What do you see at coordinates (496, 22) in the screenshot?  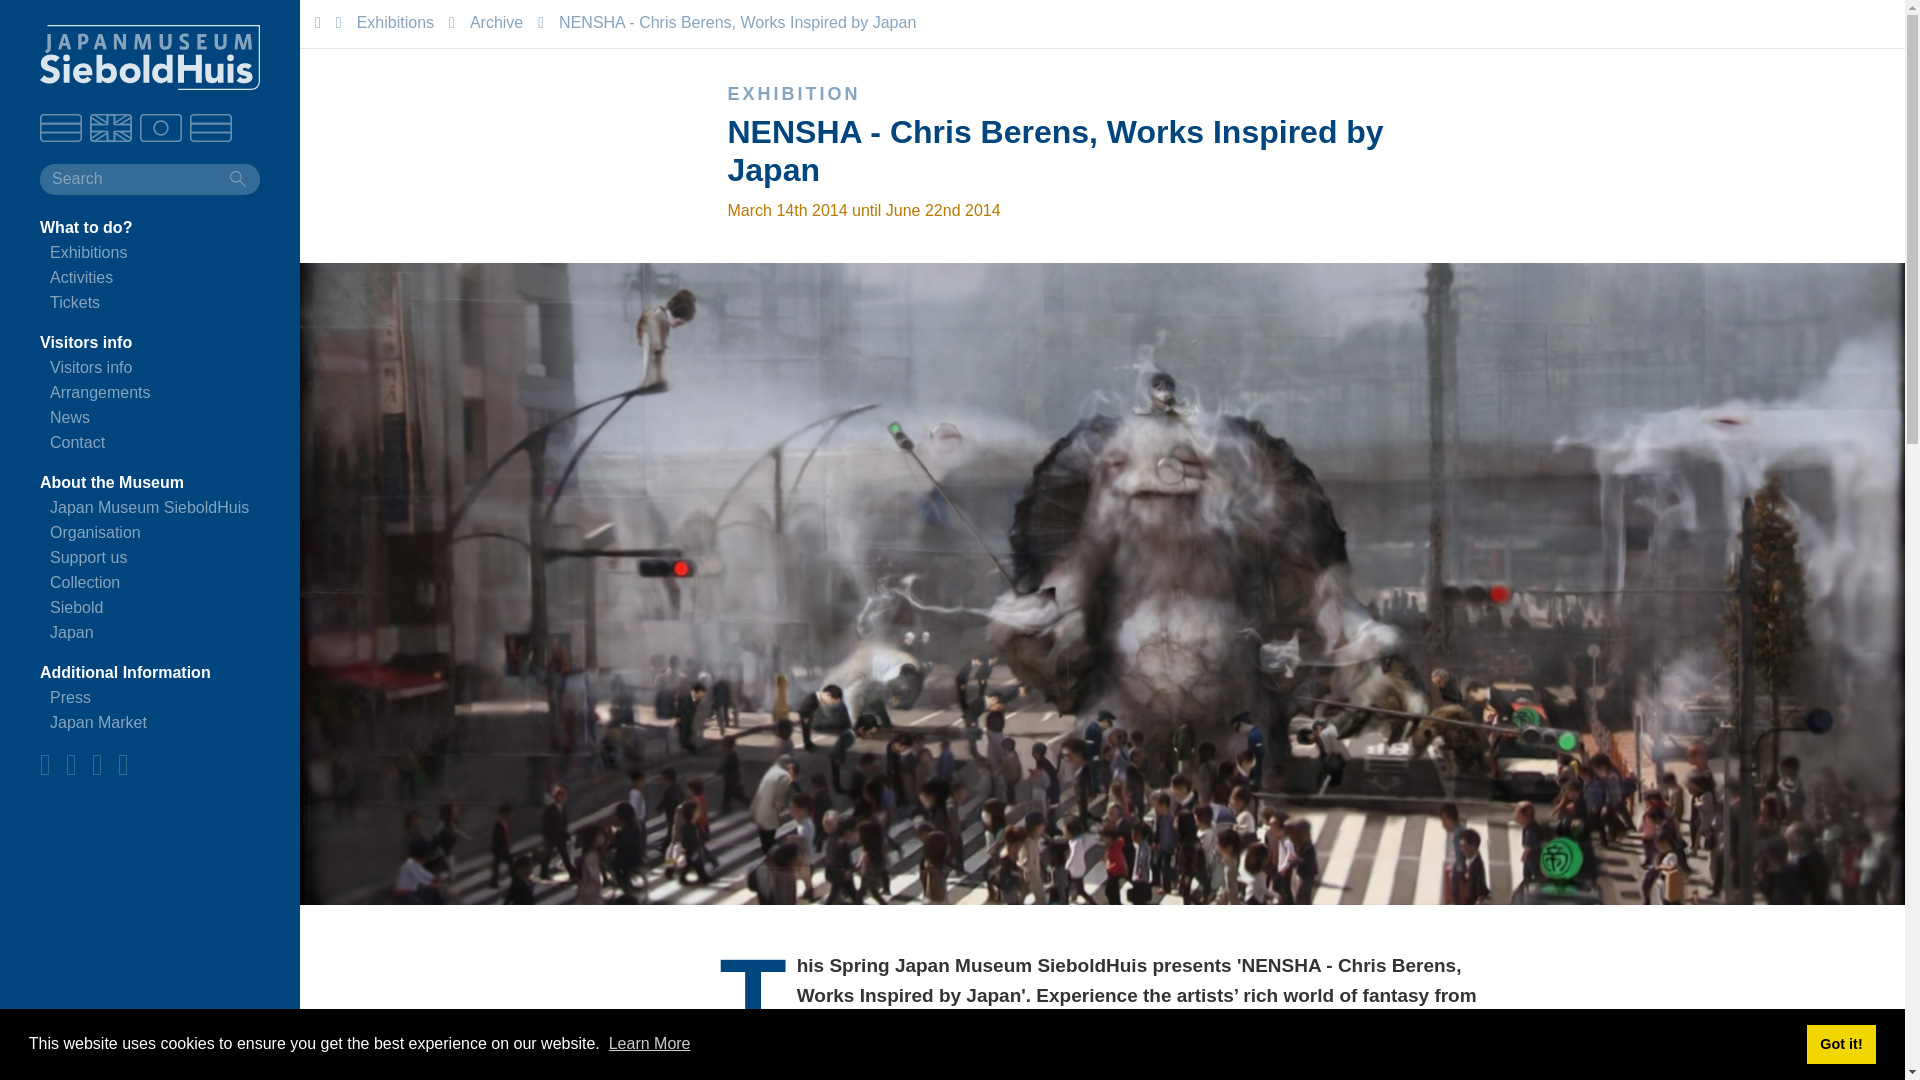 I see `Archive` at bounding box center [496, 22].